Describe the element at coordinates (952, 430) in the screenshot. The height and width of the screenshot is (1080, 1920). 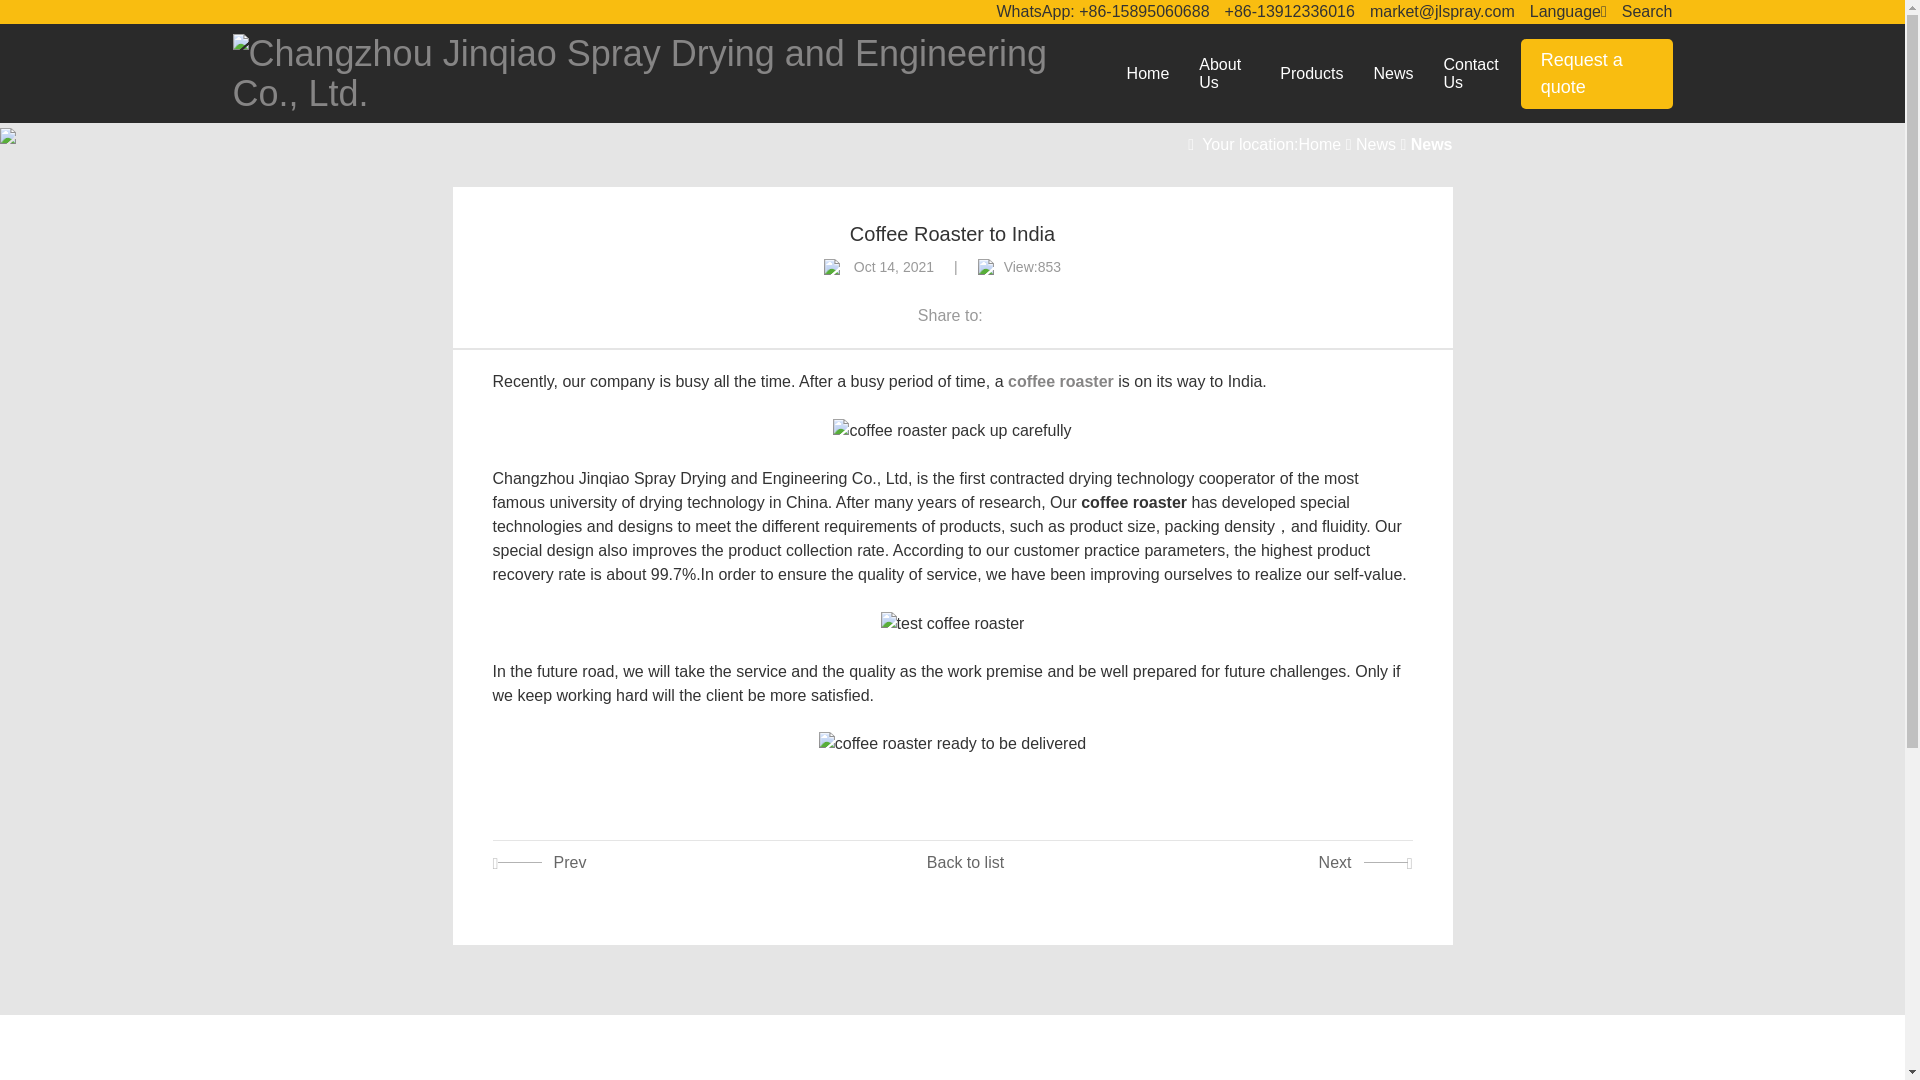
I see `coffee roaster pack up carefully` at that location.